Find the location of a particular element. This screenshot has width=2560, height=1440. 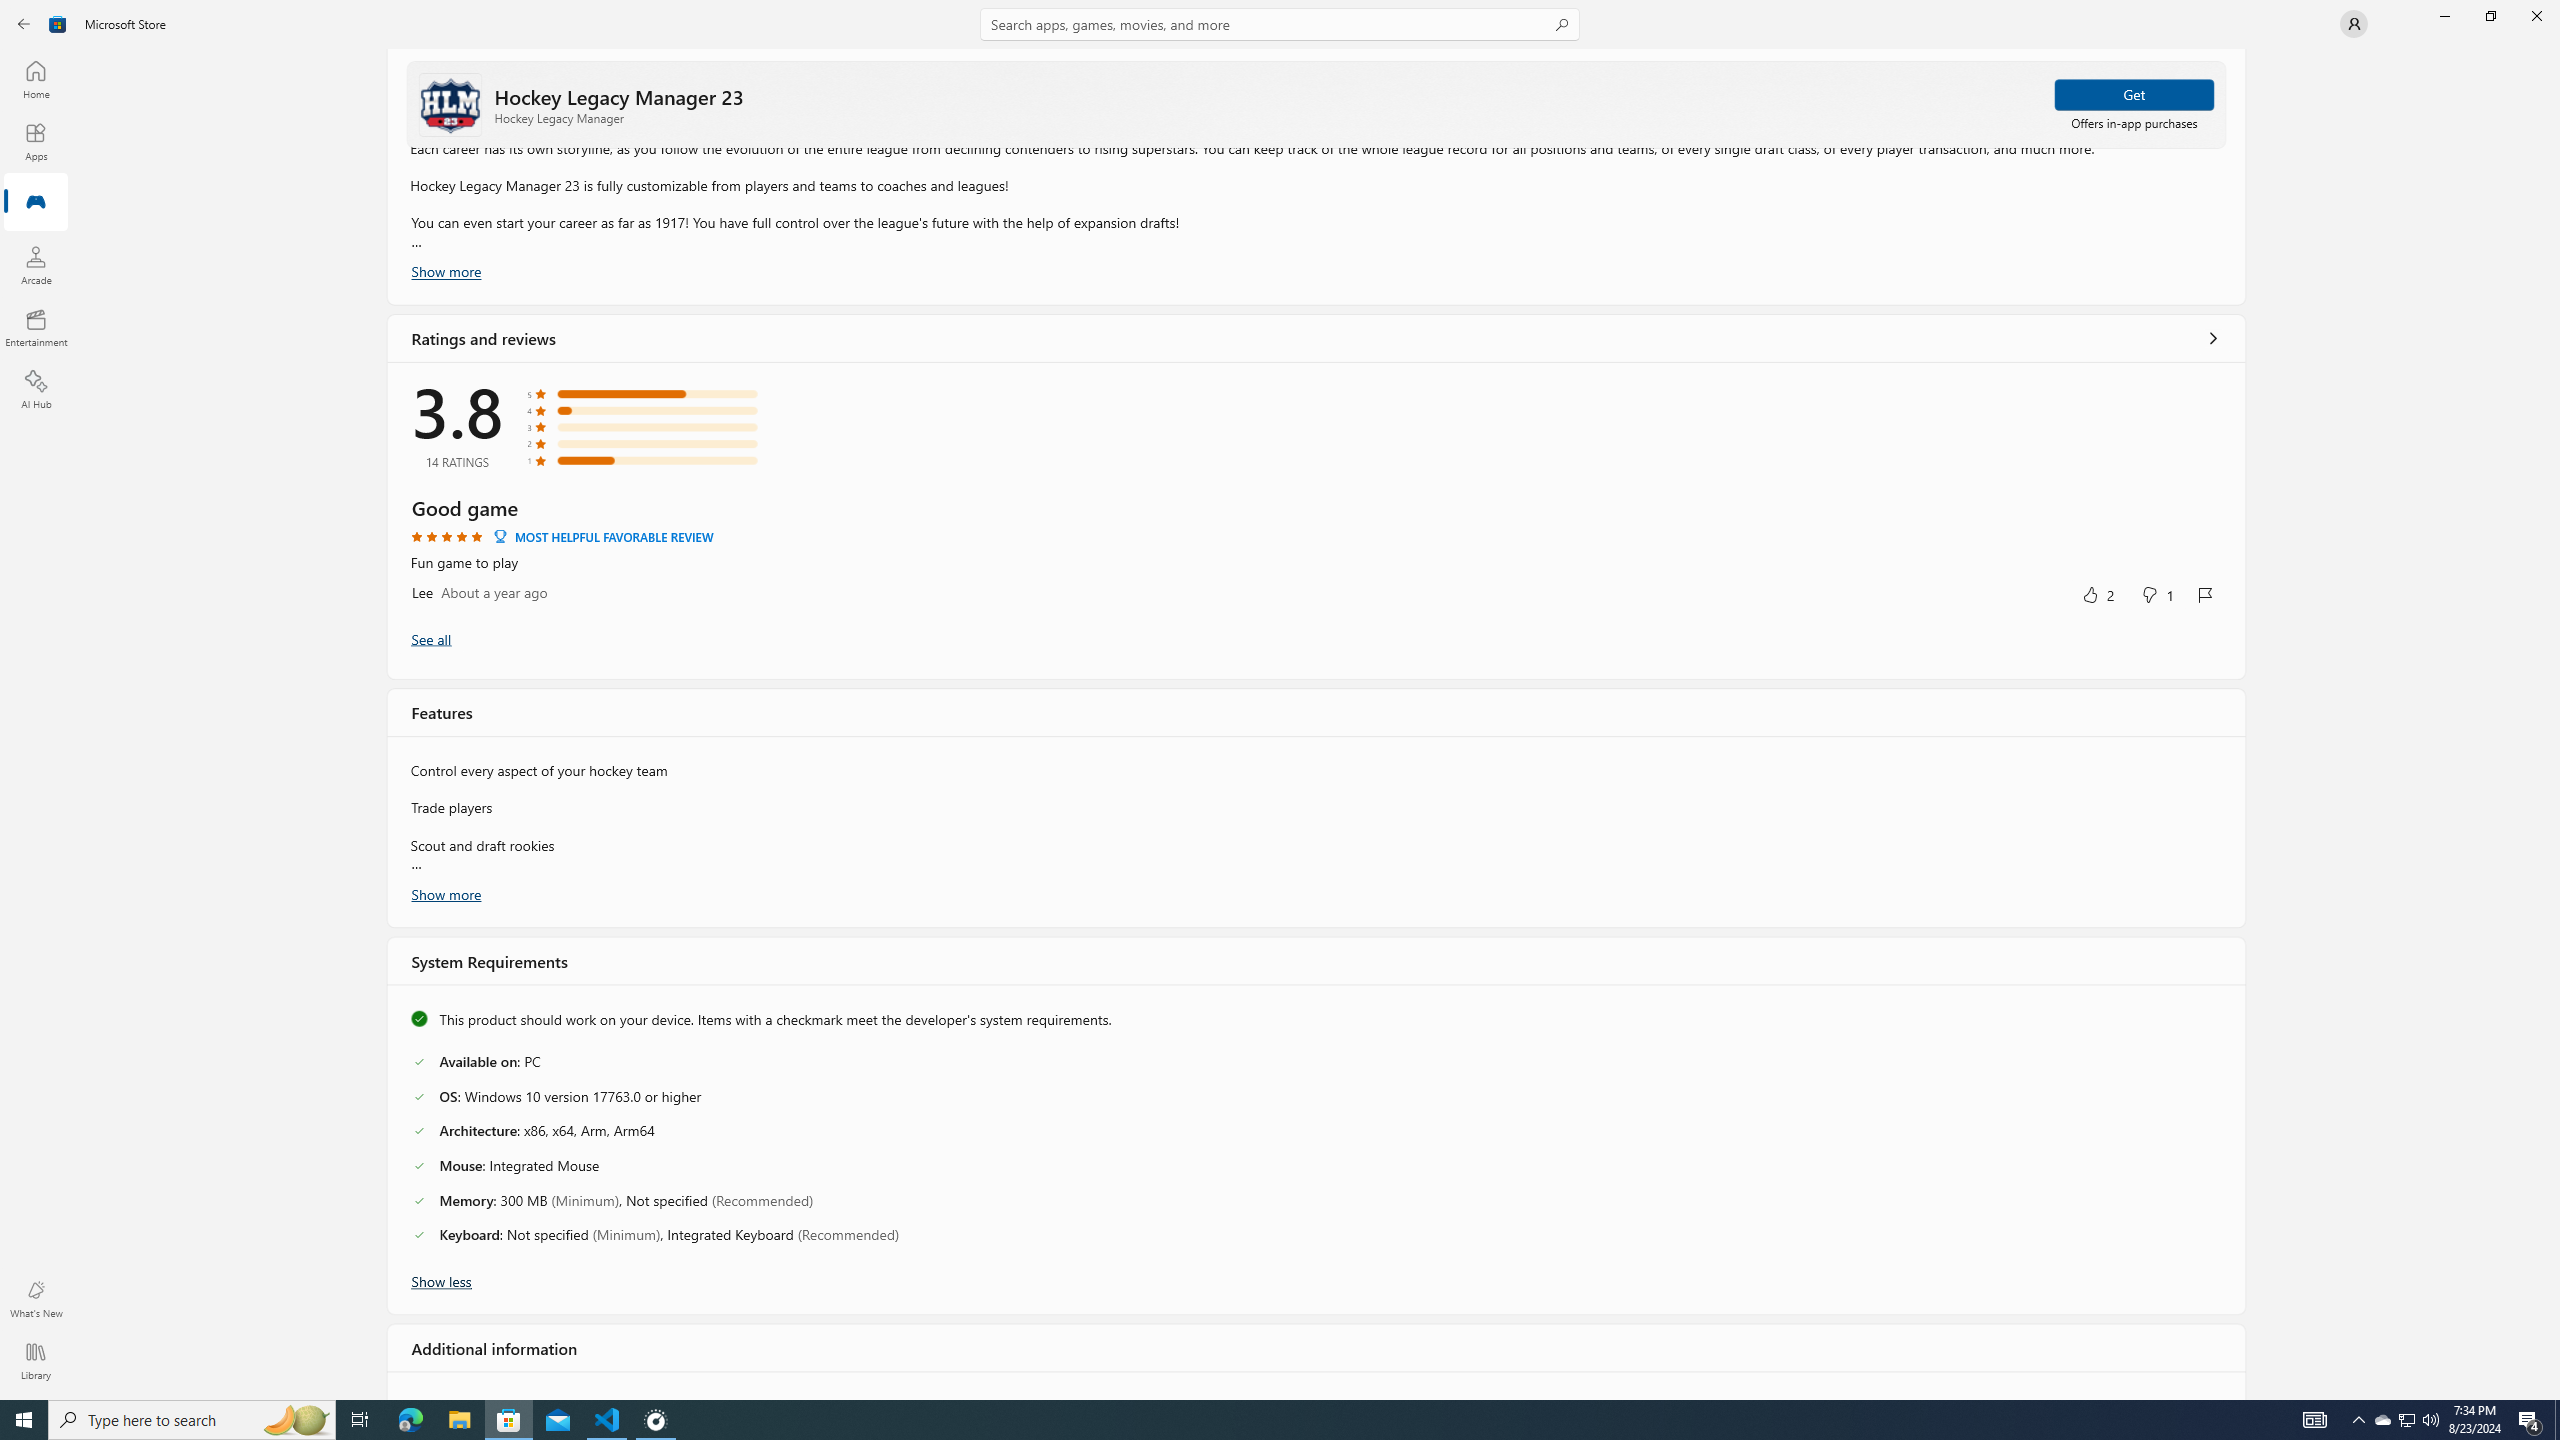

Show less is located at coordinates (442, 1280).